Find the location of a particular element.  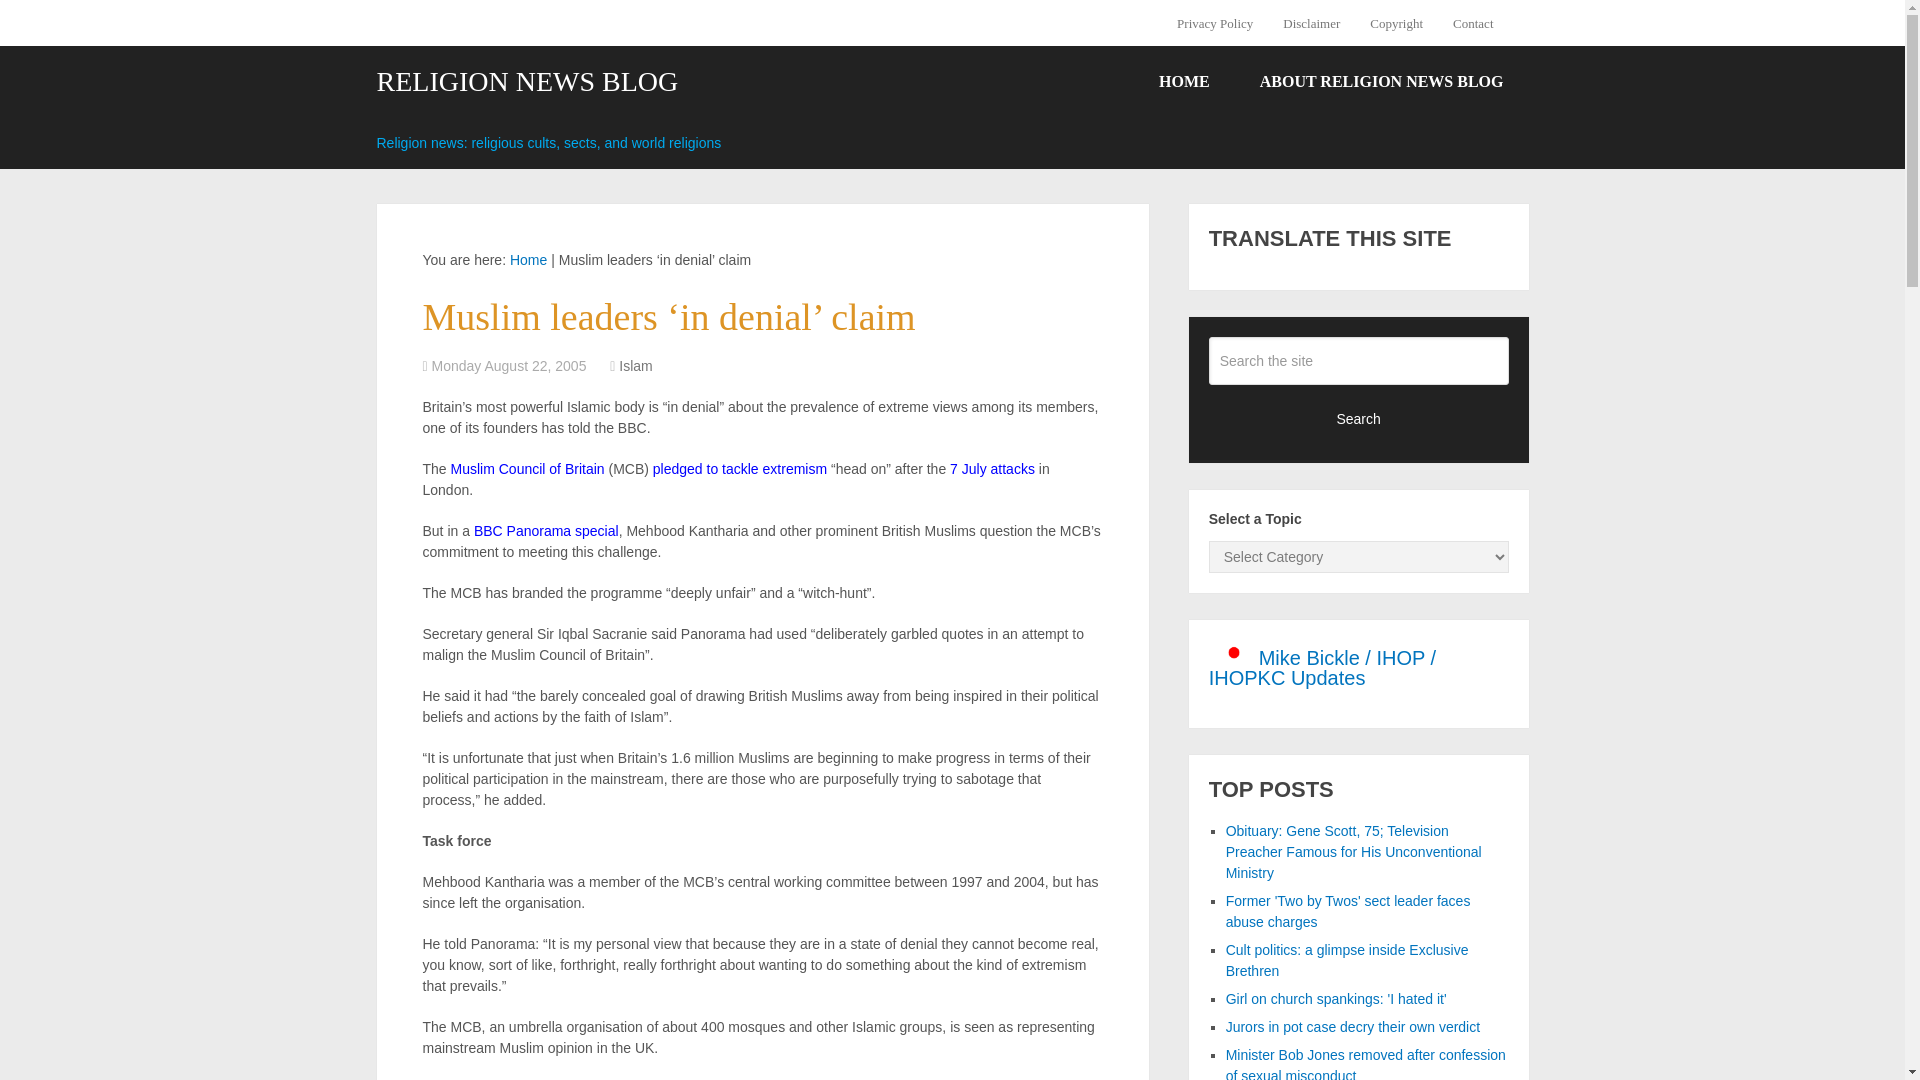

Home is located at coordinates (528, 259).